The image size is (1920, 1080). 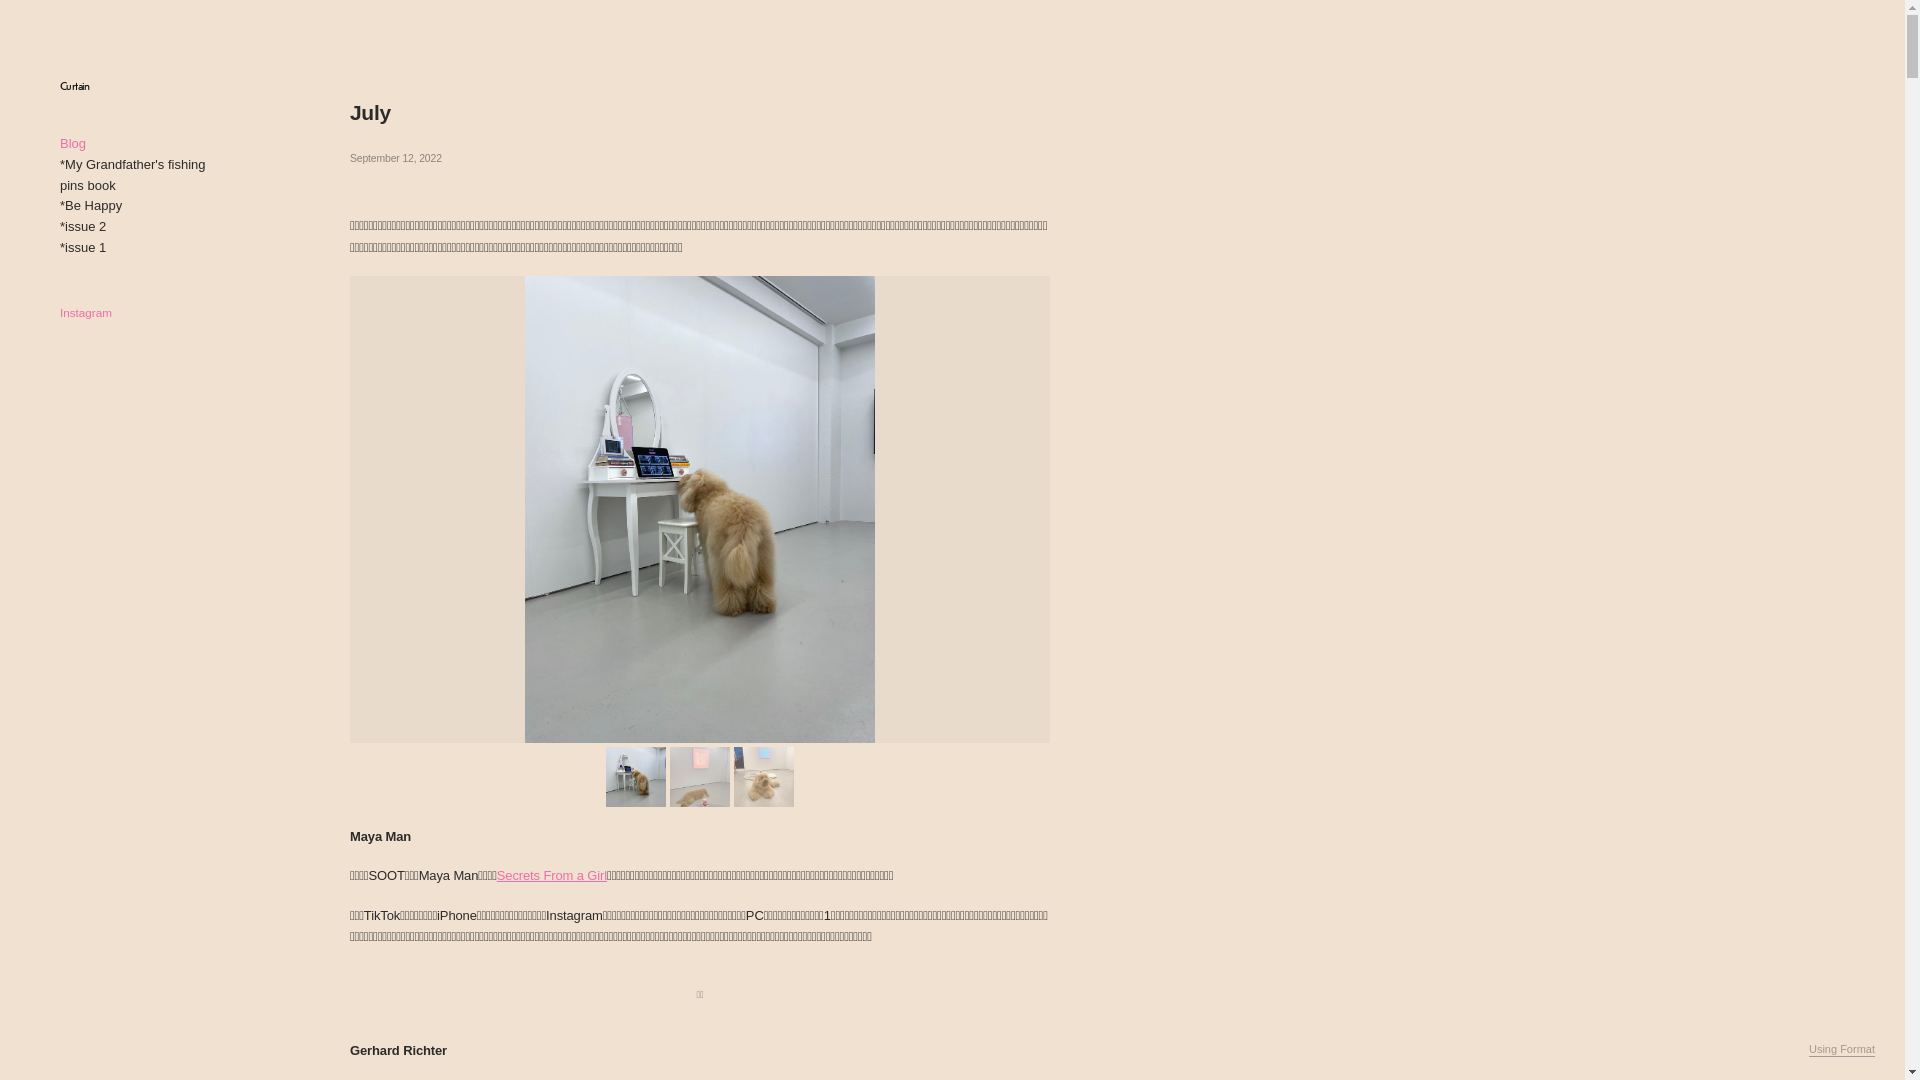 What do you see at coordinates (700, 158) in the screenshot?
I see `September 12, 2022` at bounding box center [700, 158].